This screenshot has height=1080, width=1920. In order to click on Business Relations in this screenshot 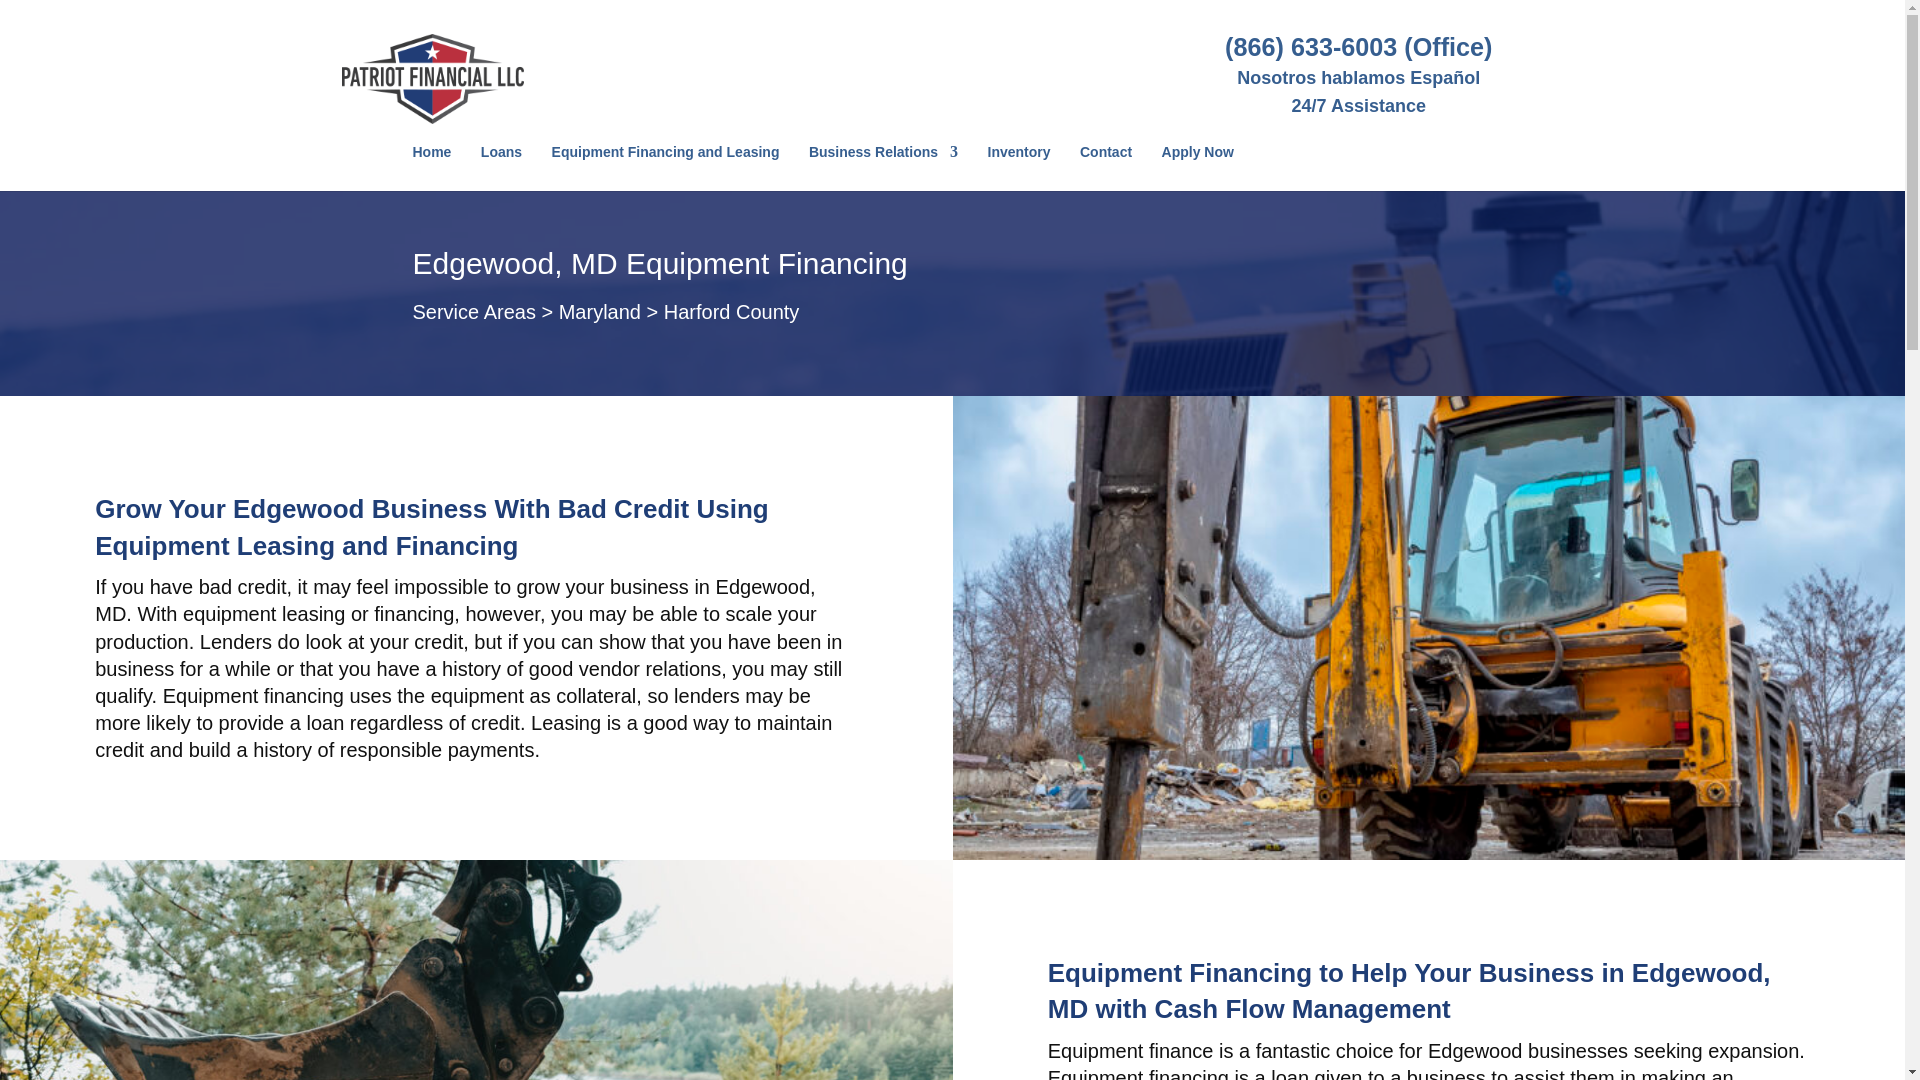, I will do `click(883, 168)`.